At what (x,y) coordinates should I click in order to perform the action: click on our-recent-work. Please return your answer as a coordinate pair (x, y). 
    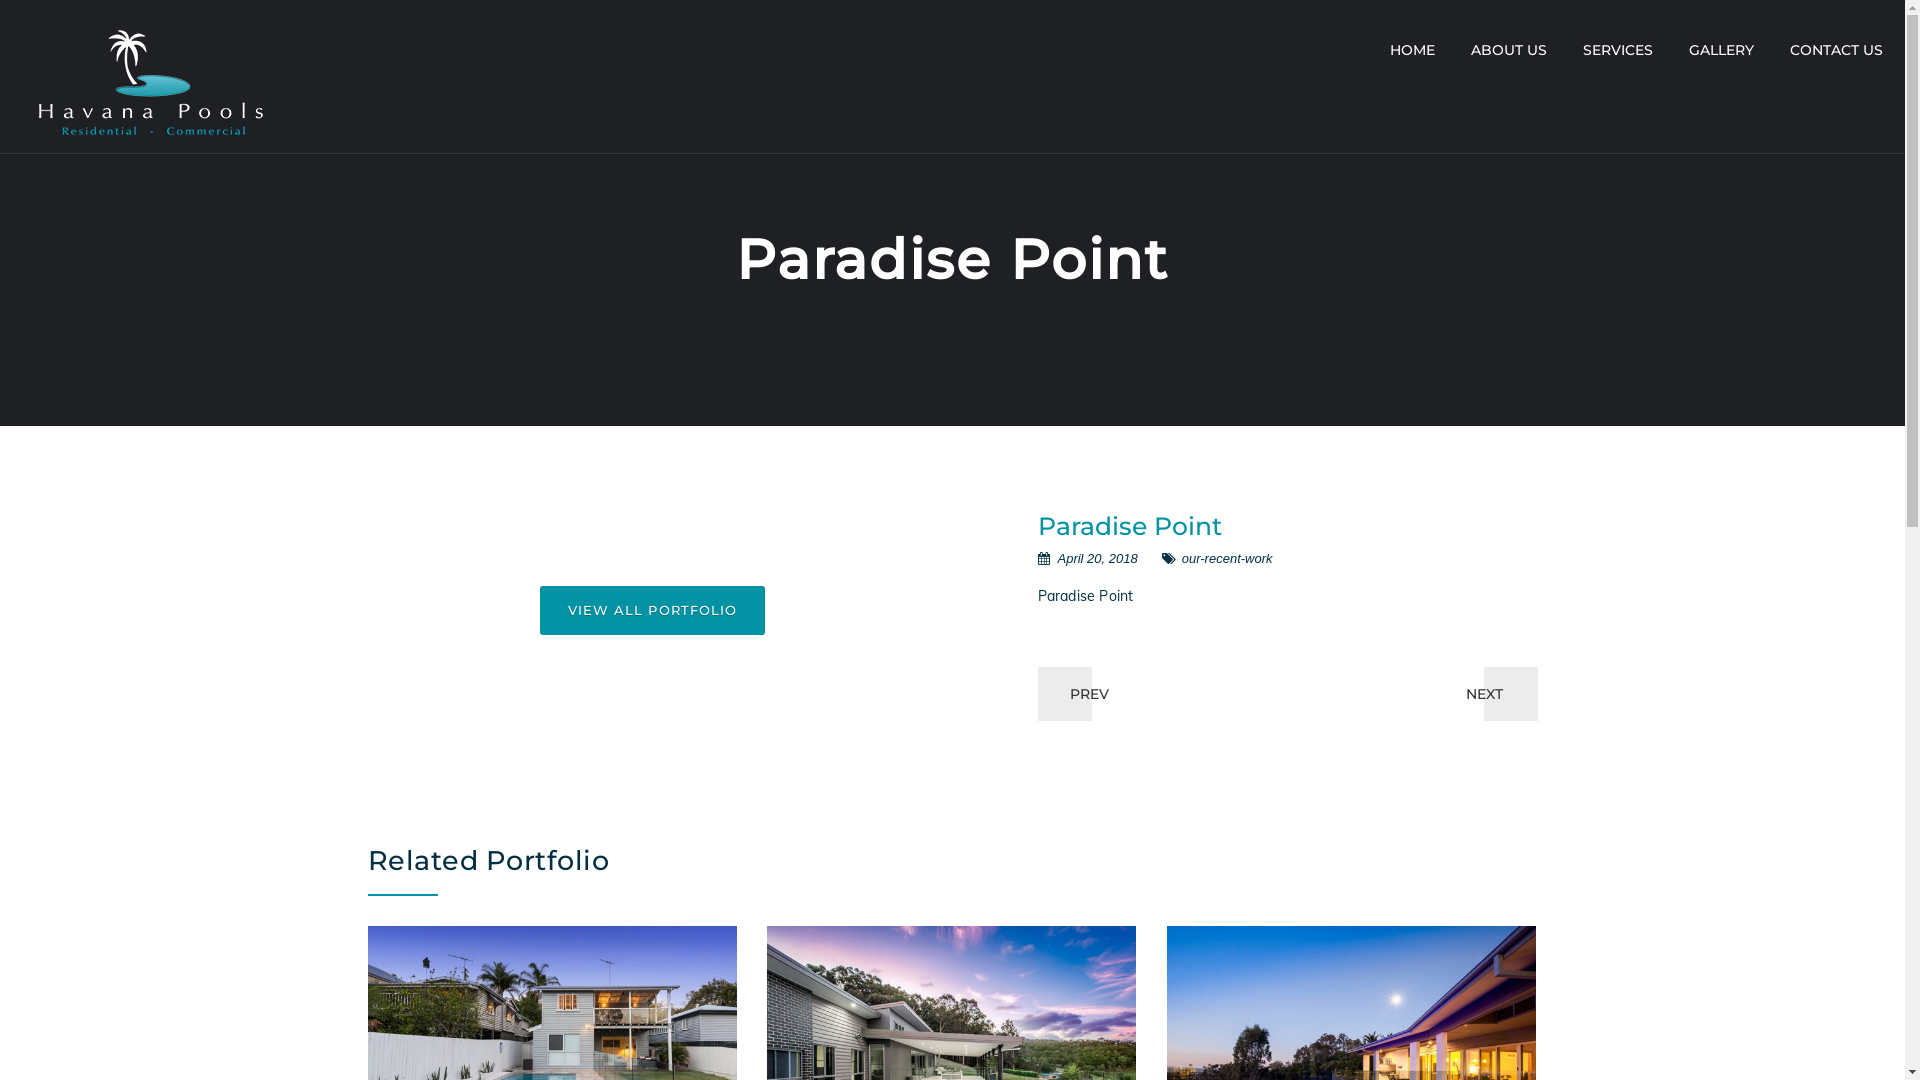
    Looking at the image, I should click on (1228, 558).